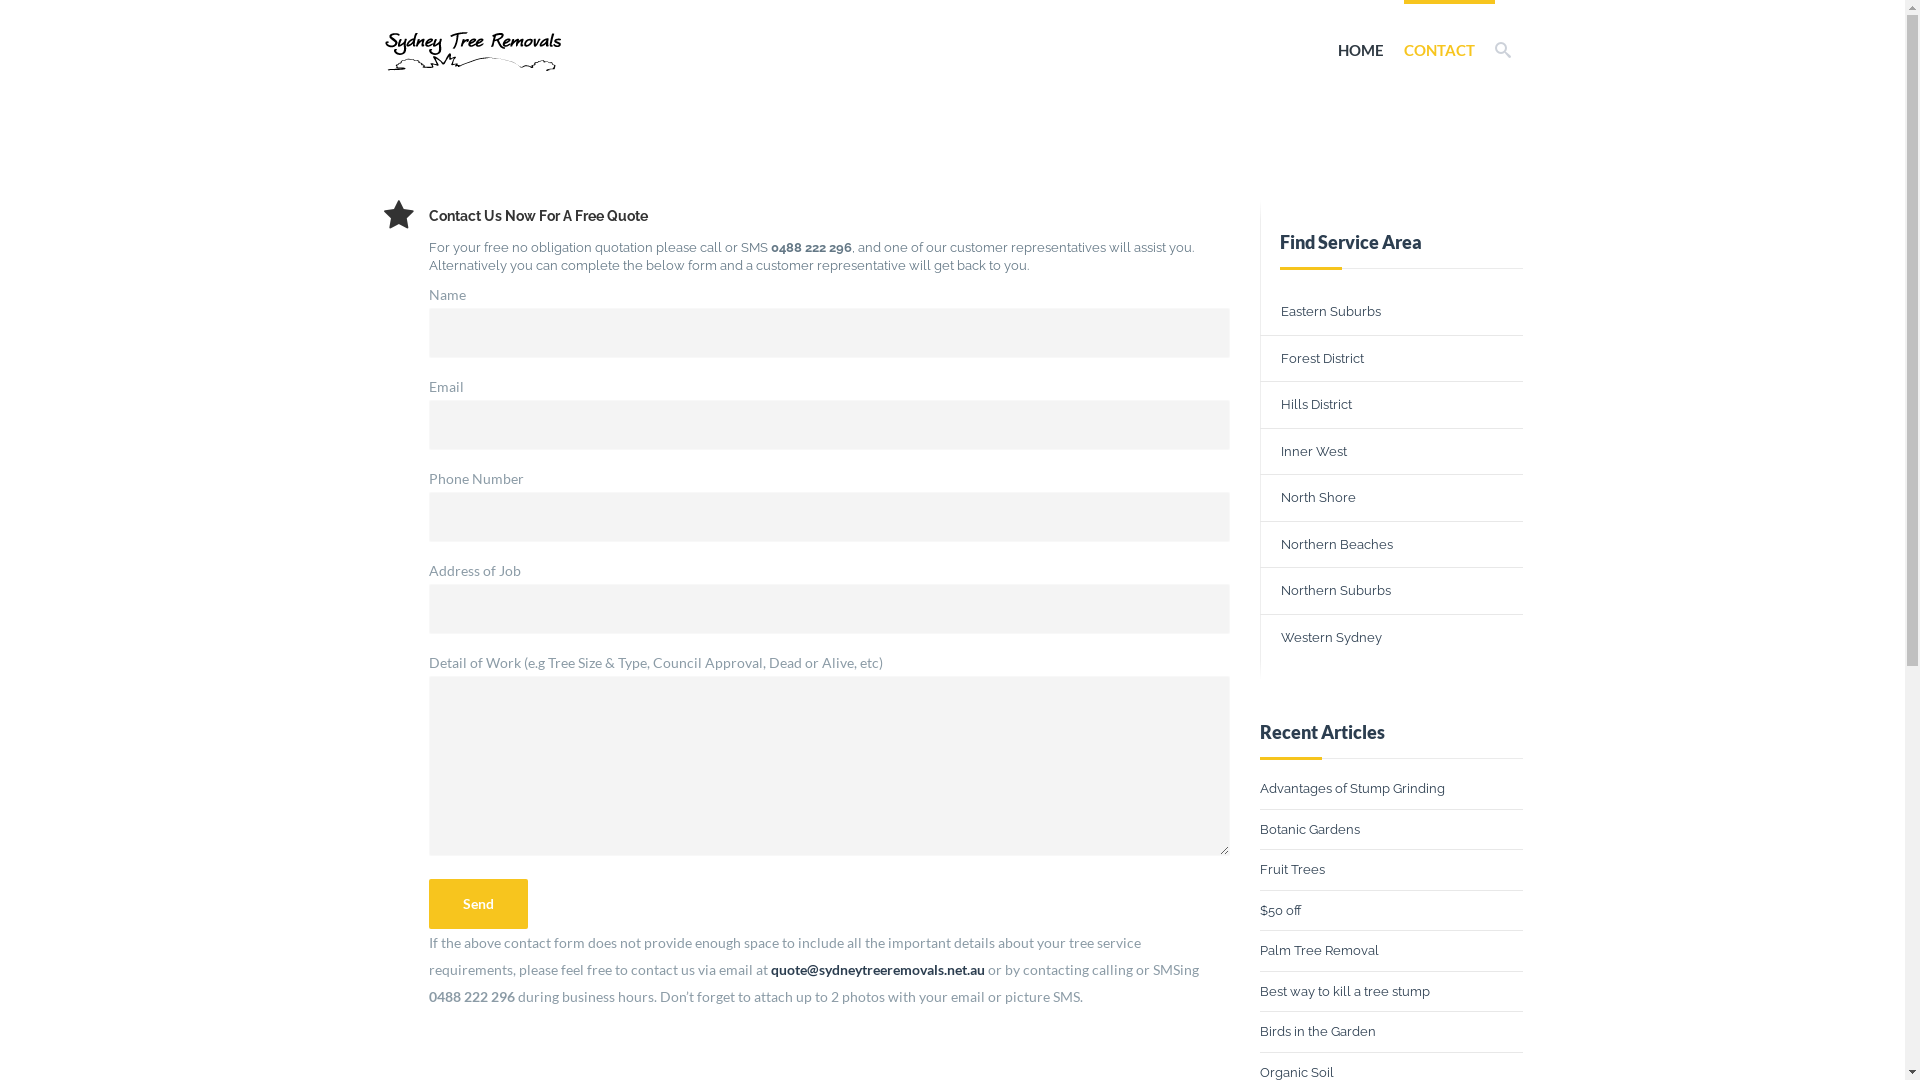 This screenshot has height=1080, width=1920. I want to click on Botanic Gardens, so click(1310, 830).